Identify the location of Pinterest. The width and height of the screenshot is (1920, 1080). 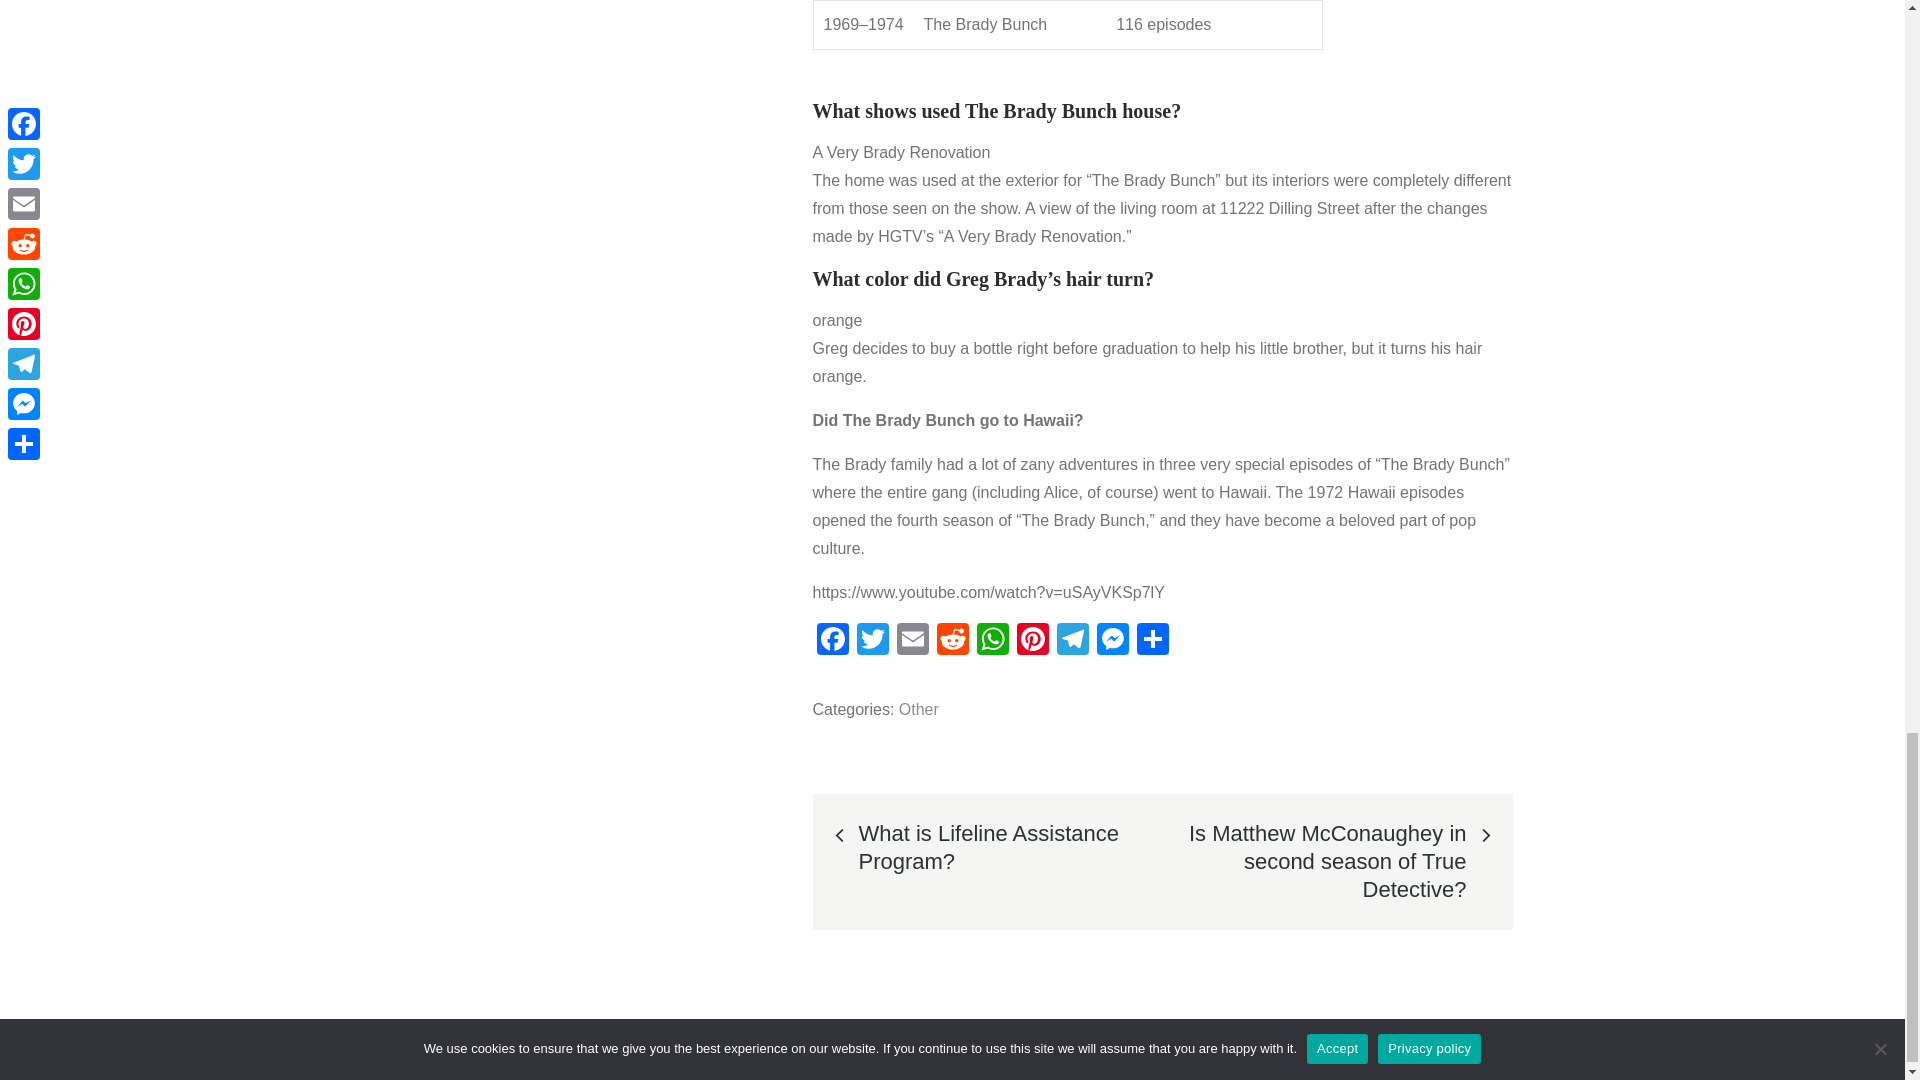
(1032, 641).